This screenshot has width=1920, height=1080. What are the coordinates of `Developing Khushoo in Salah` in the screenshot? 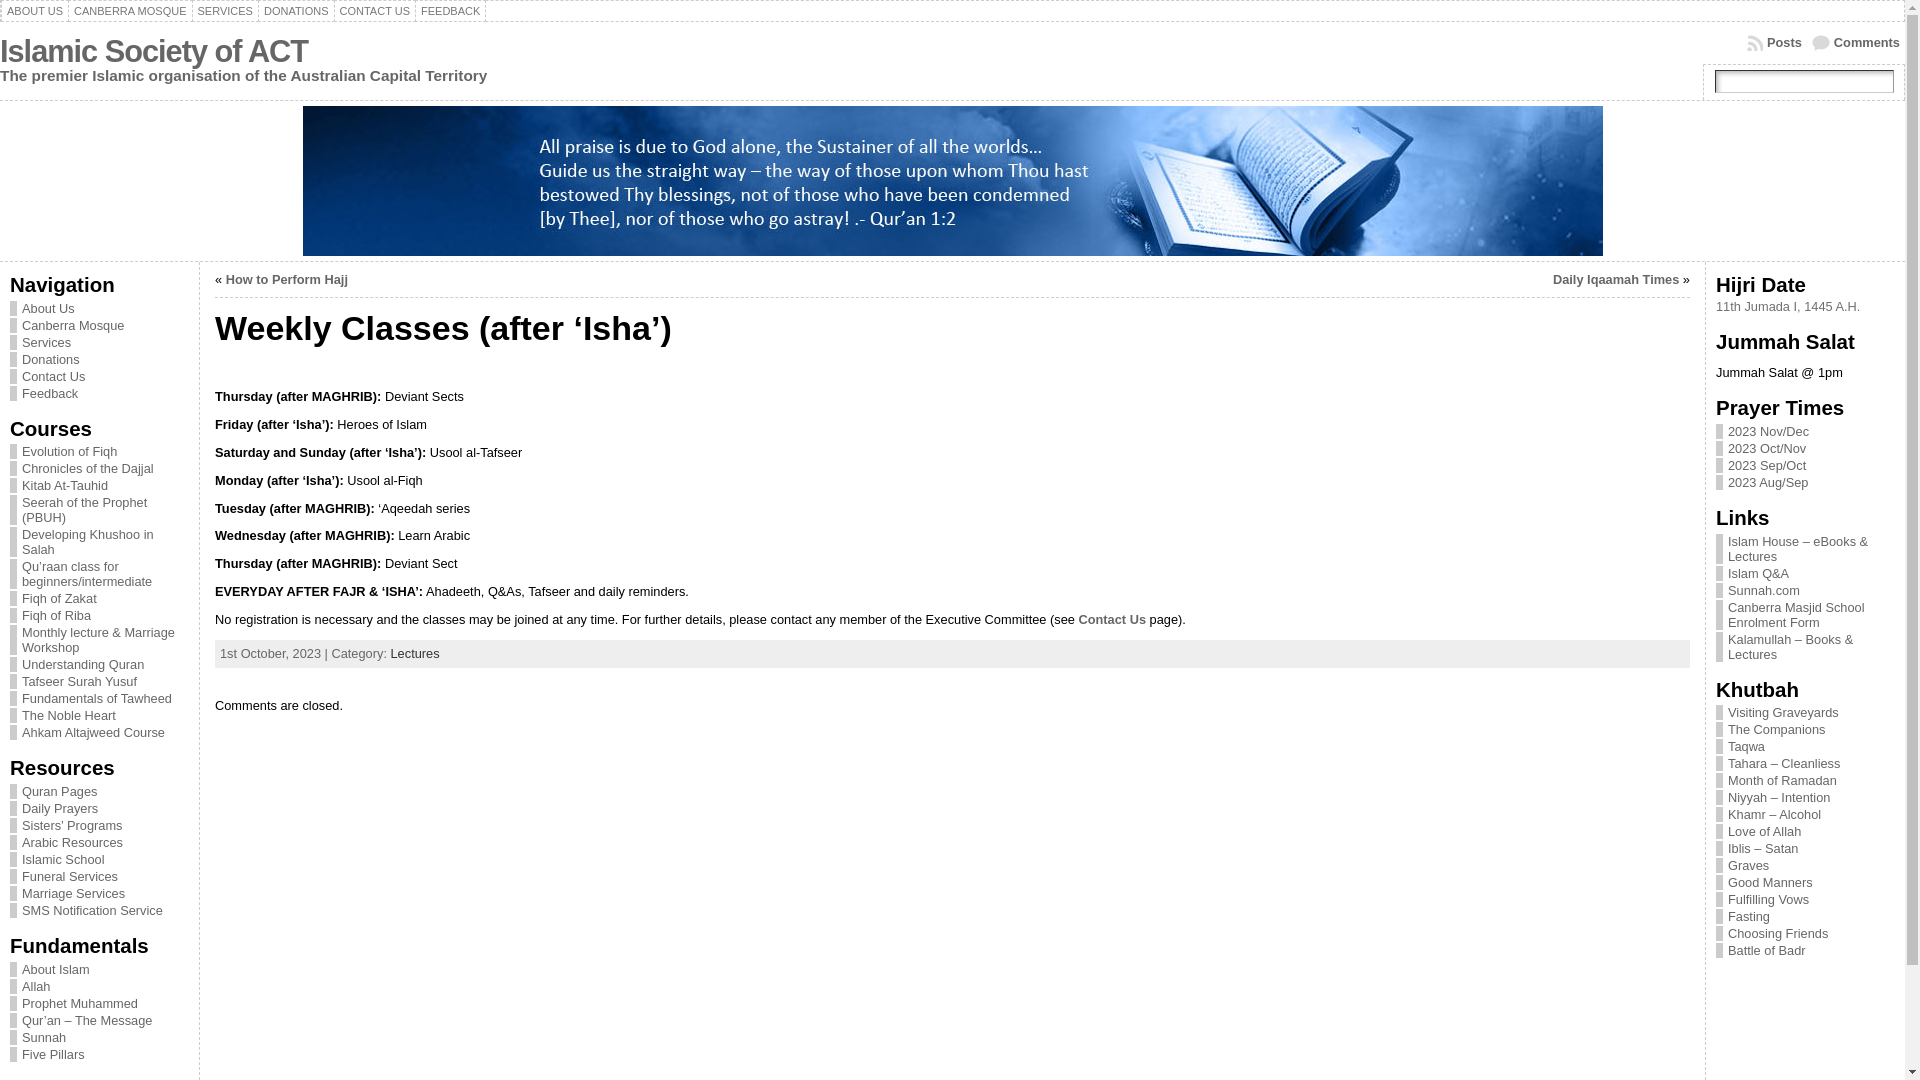 It's located at (100, 542).